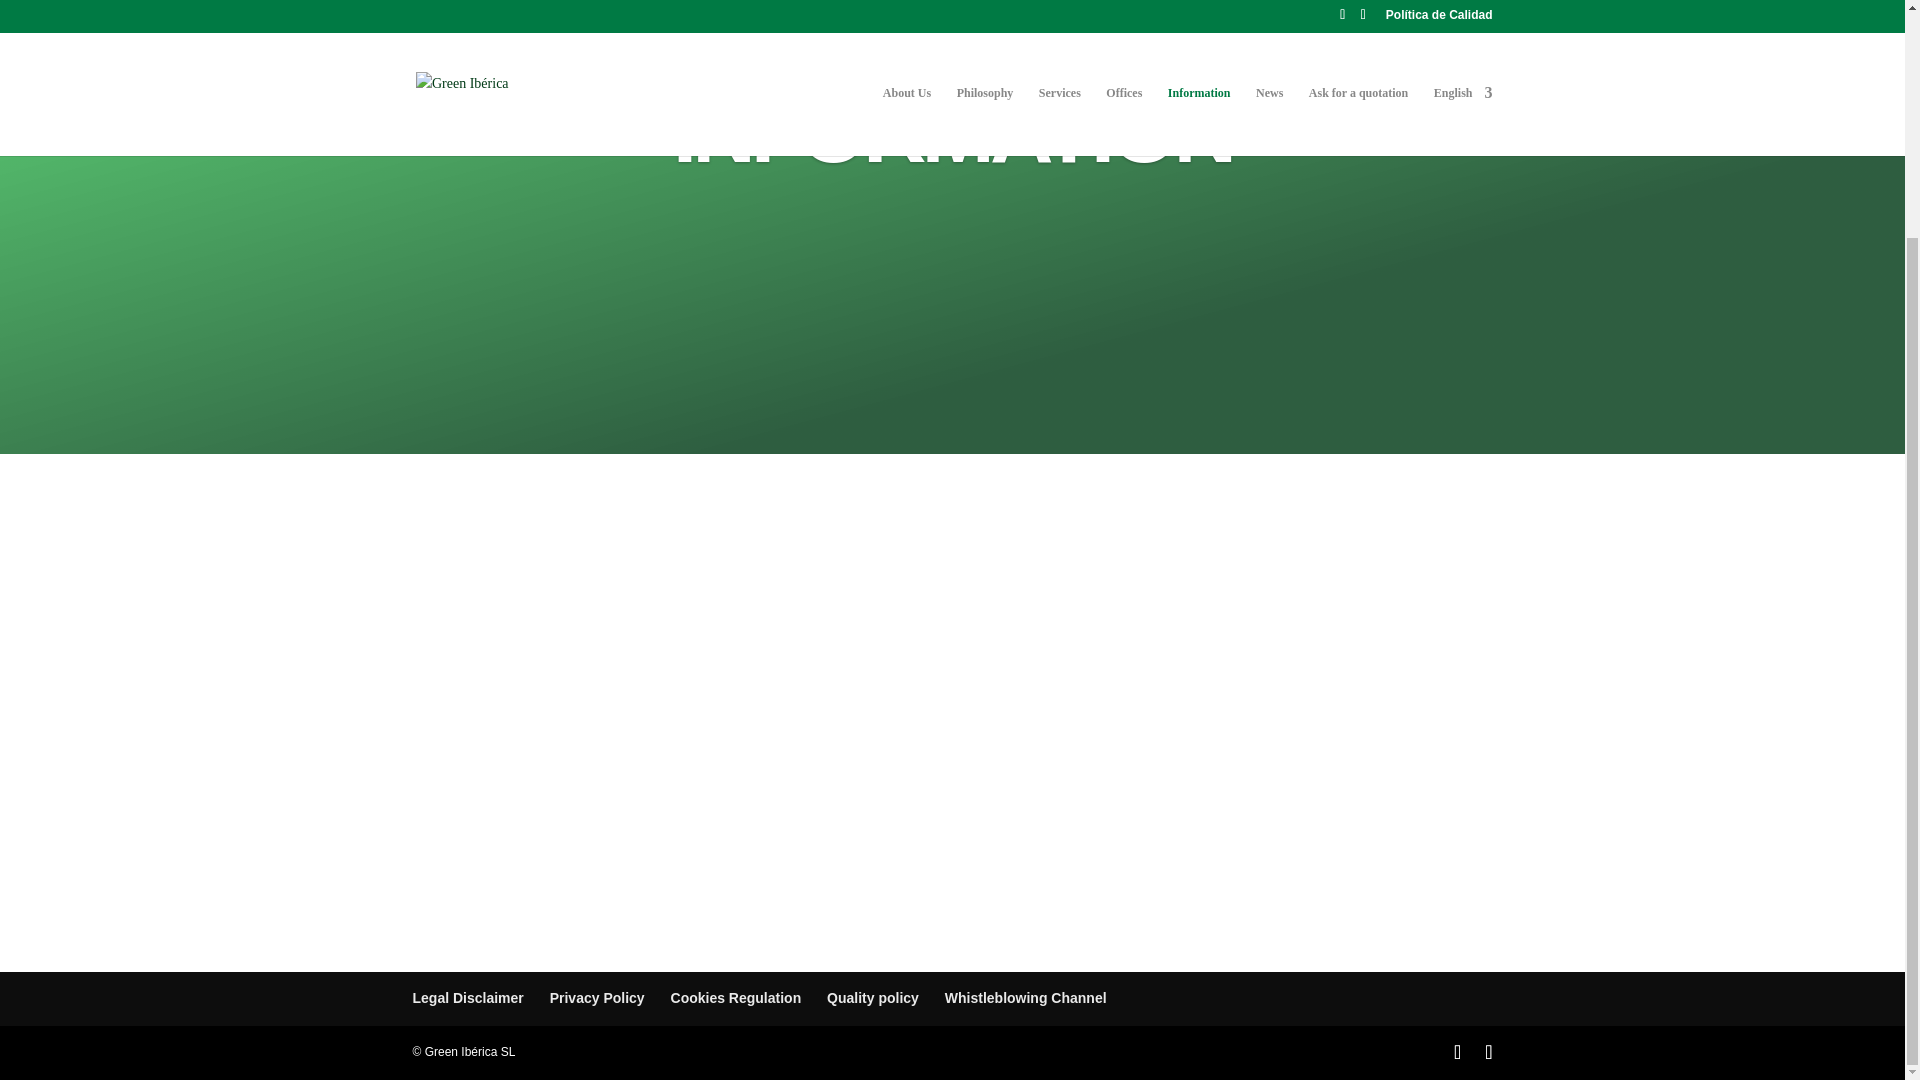 The height and width of the screenshot is (1080, 1920). What do you see at coordinates (736, 998) in the screenshot?
I see `Cookies Regulation` at bounding box center [736, 998].